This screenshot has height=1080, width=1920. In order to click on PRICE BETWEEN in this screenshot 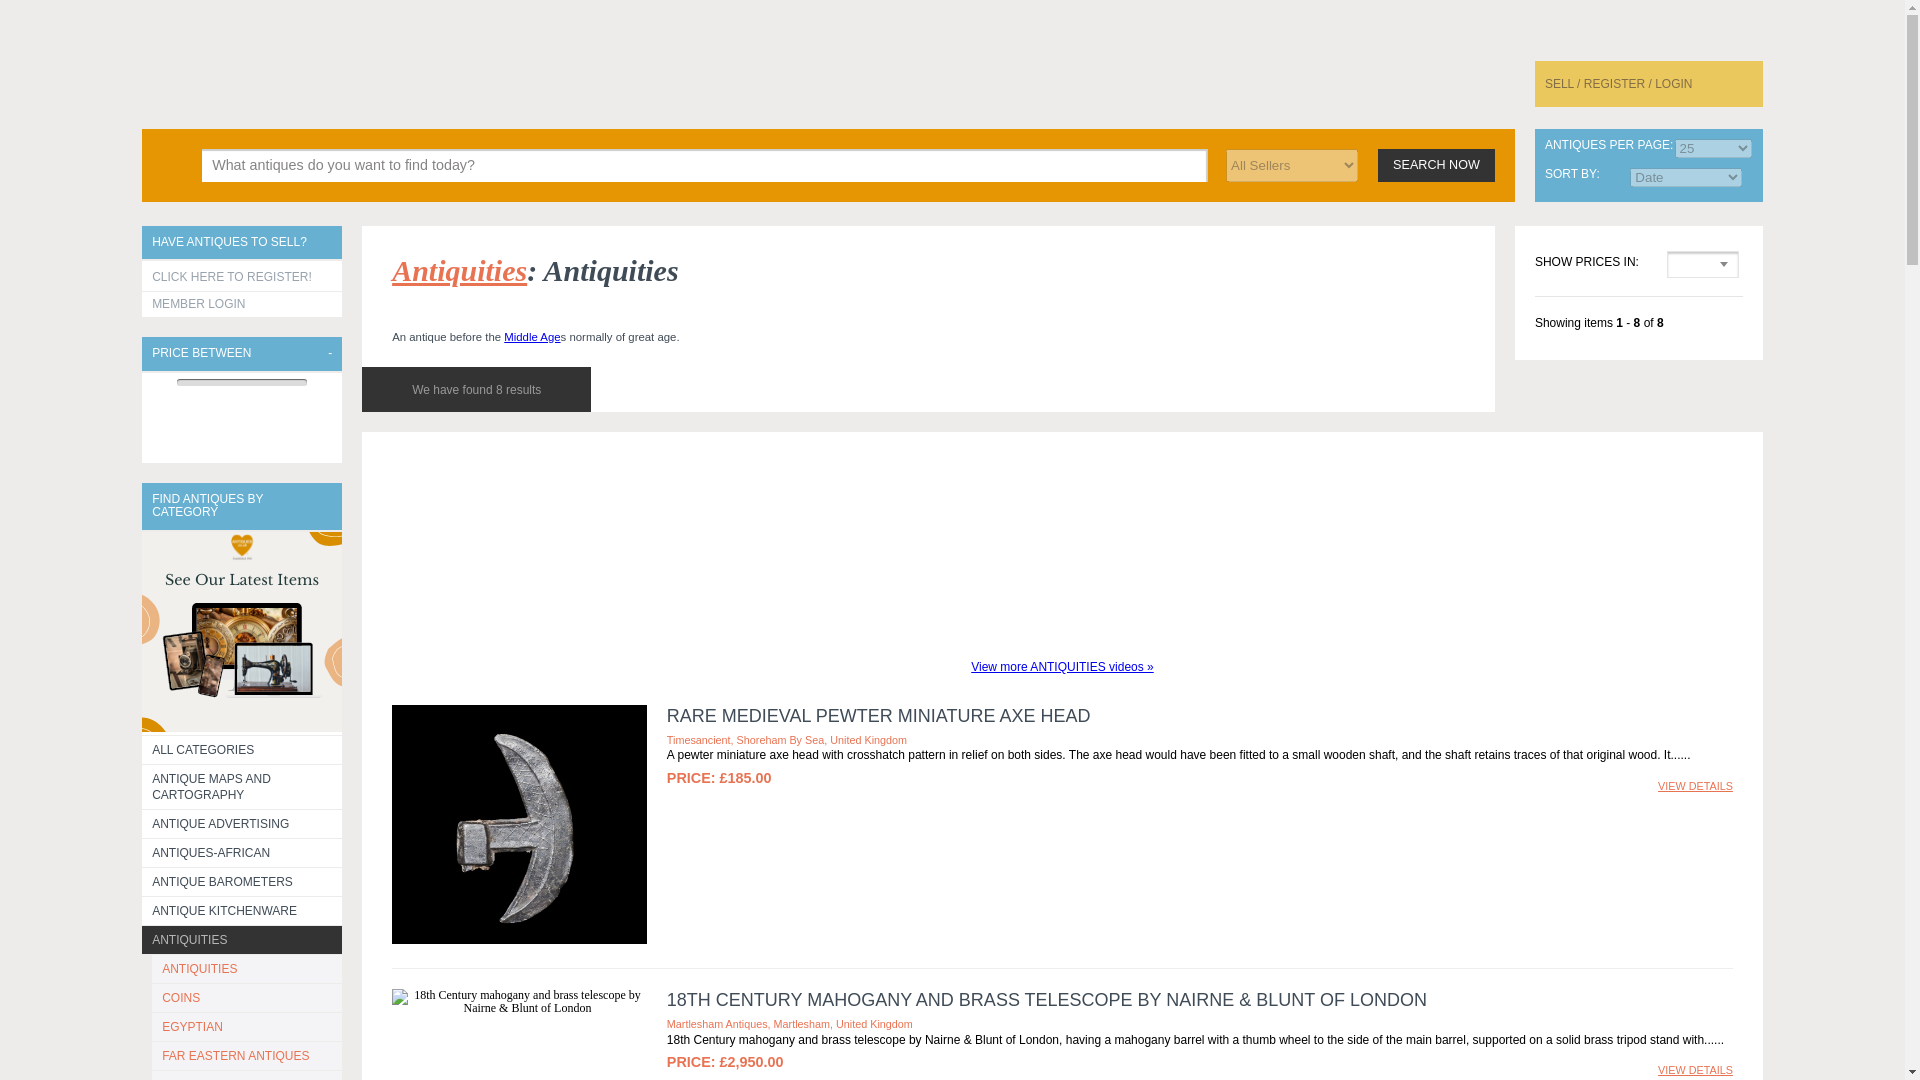, I will do `click(242, 353)`.